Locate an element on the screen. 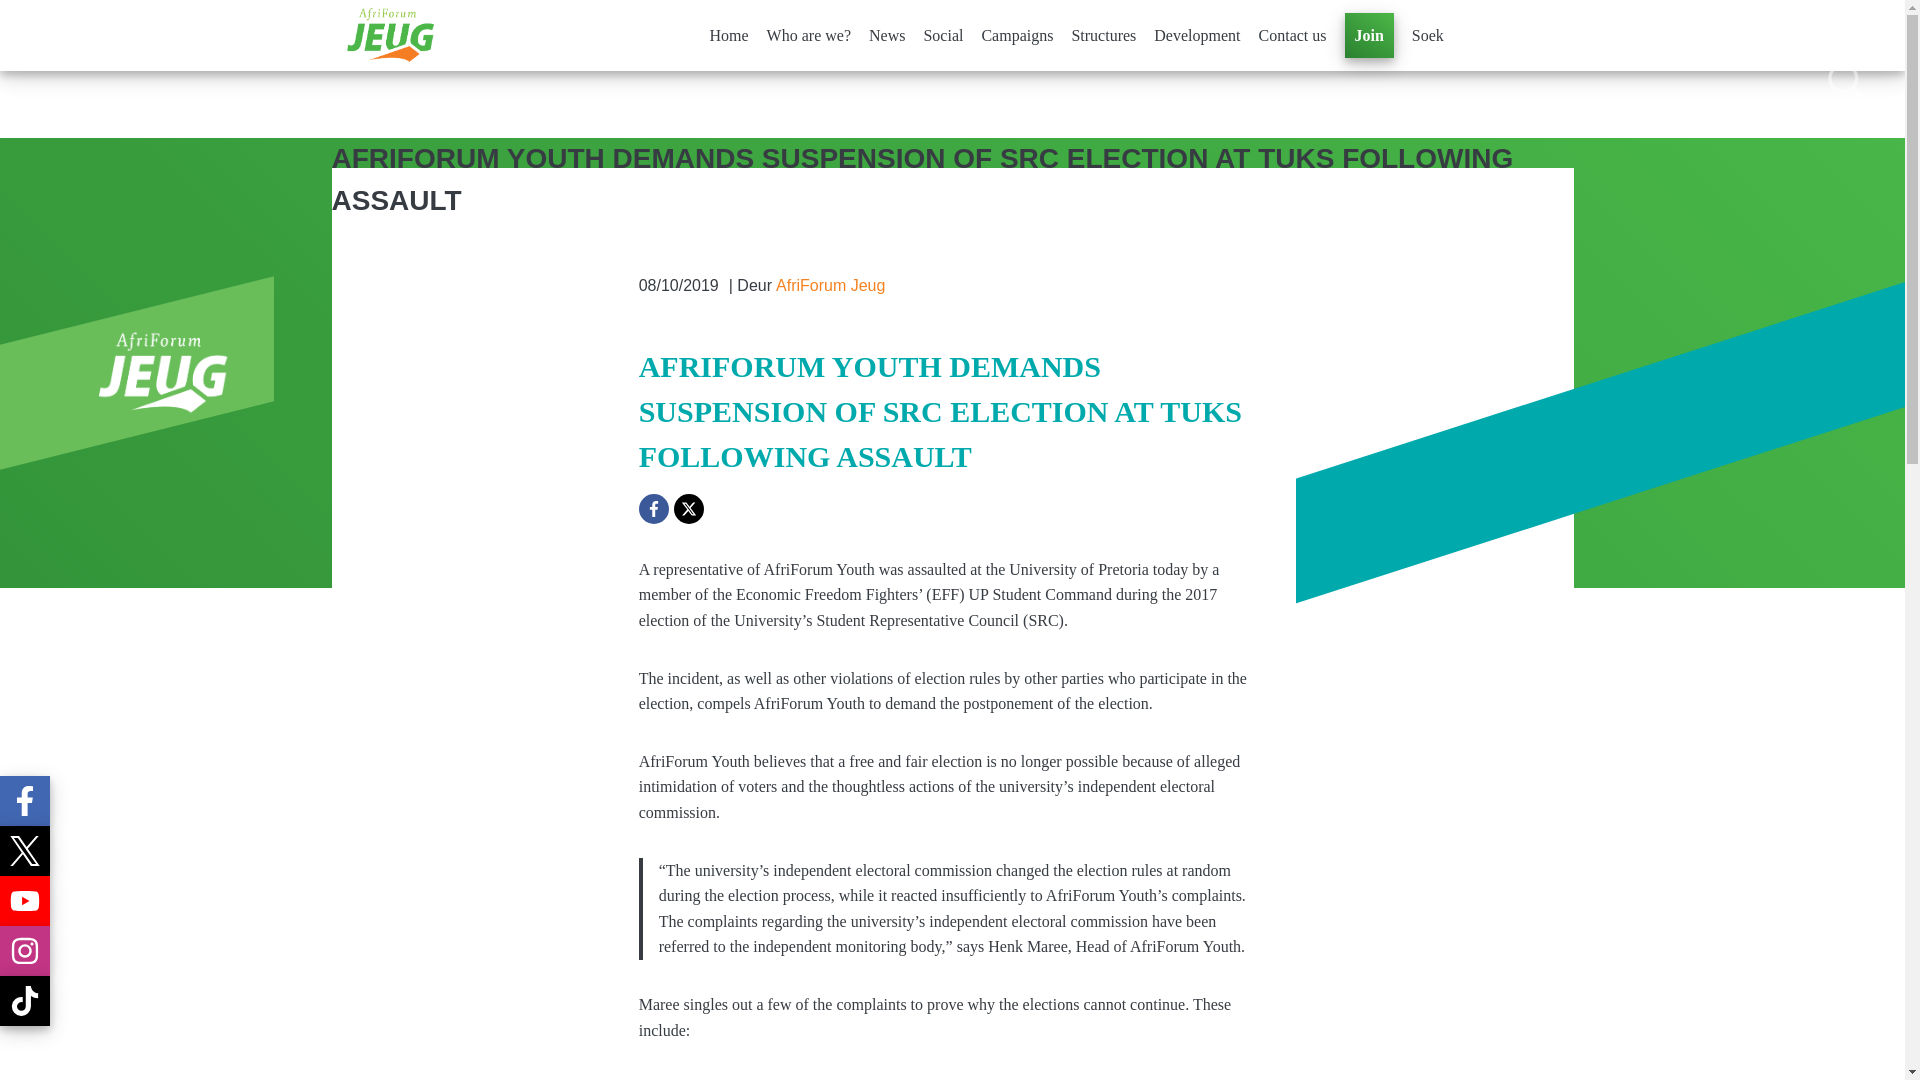  Home is located at coordinates (729, 35).